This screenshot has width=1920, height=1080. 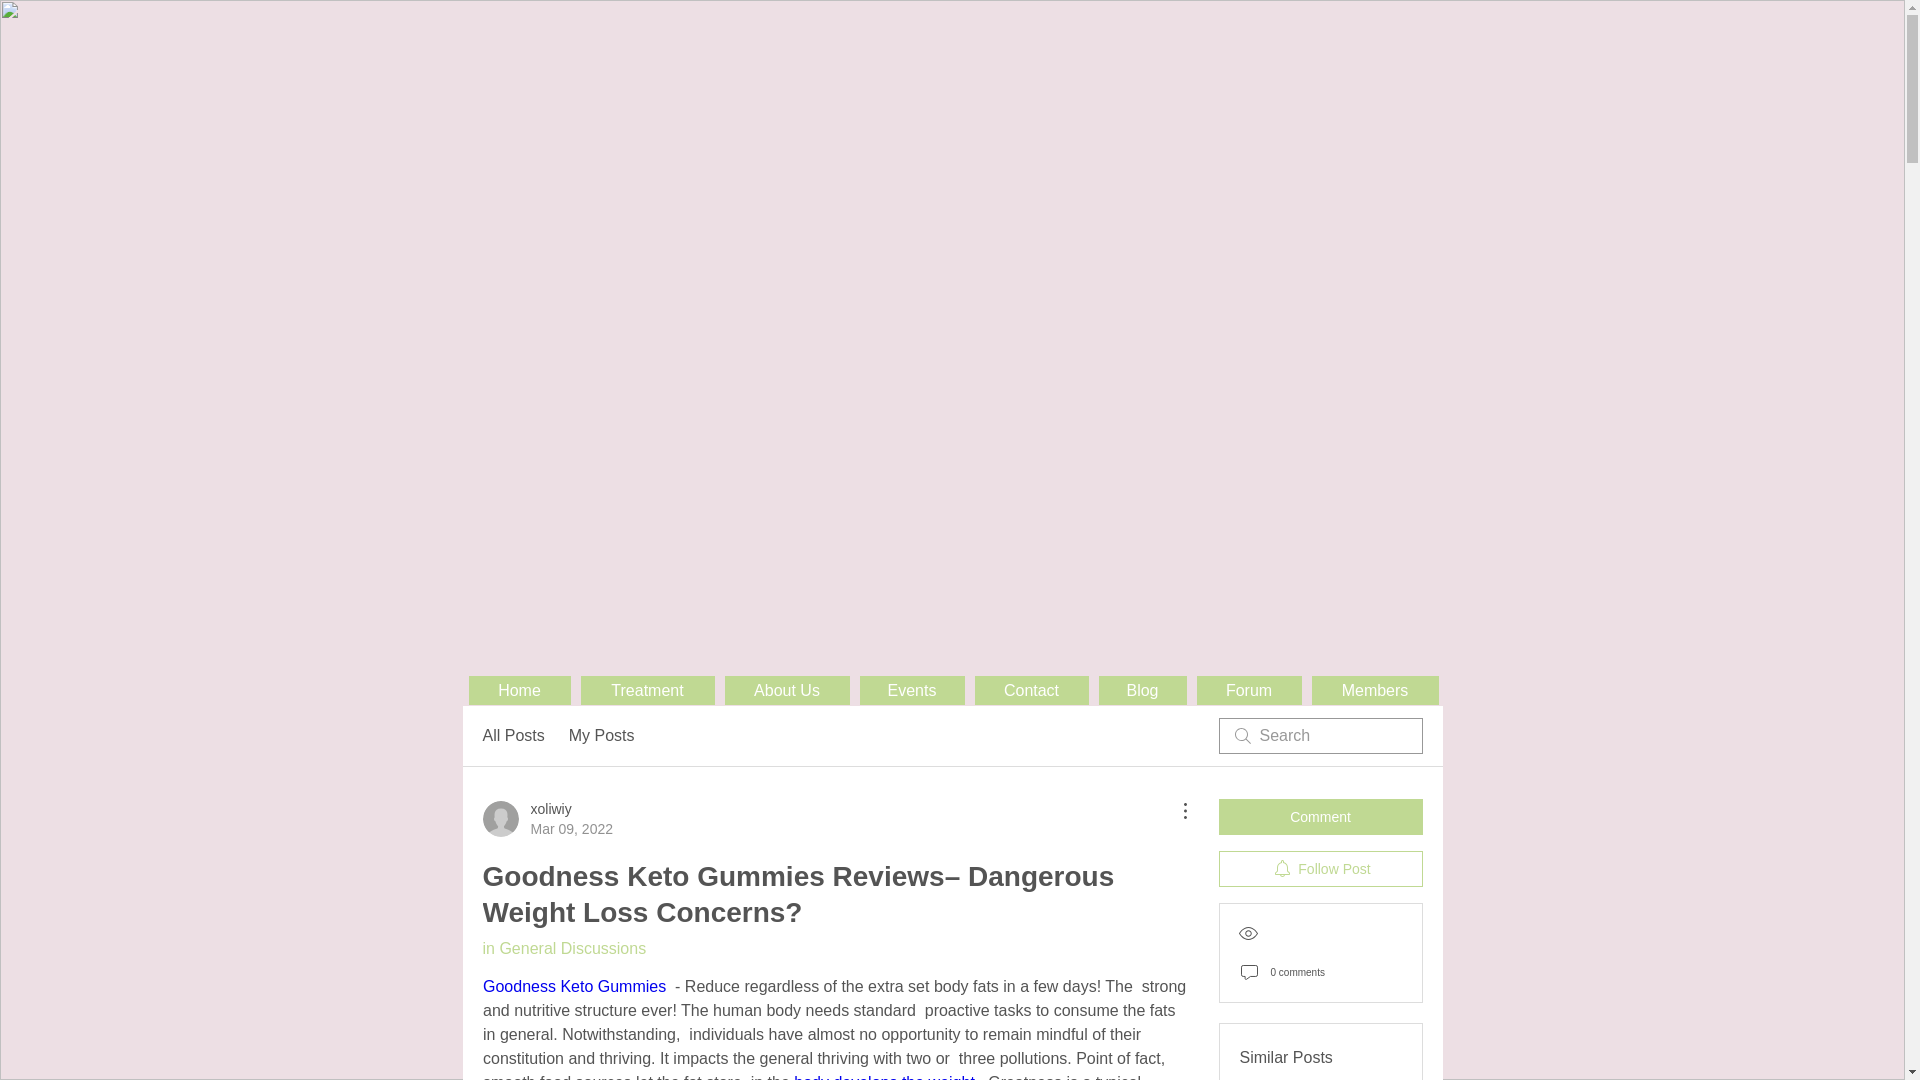 What do you see at coordinates (572, 986) in the screenshot?
I see `Goodness Keto Gummies` at bounding box center [572, 986].